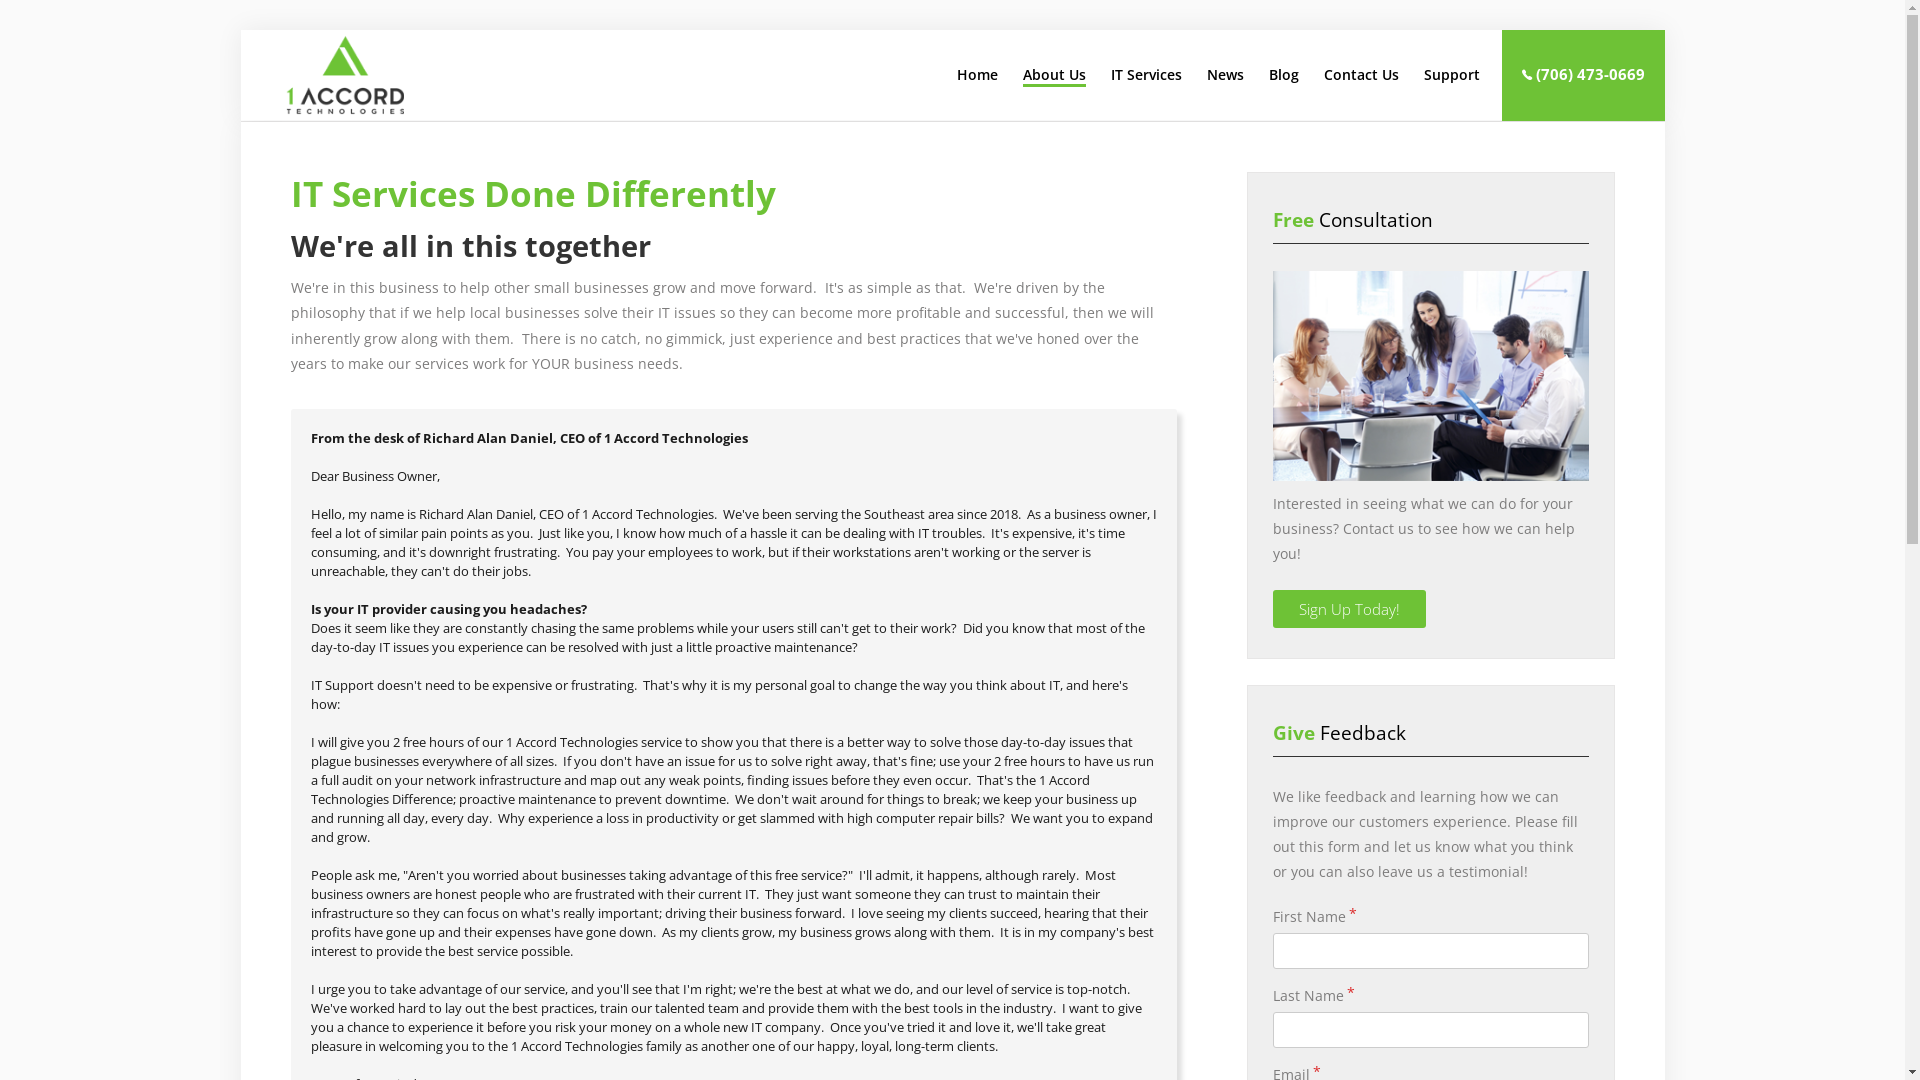 This screenshot has height=1080, width=1920. Describe the element at coordinates (976, 75) in the screenshot. I see `Home` at that location.